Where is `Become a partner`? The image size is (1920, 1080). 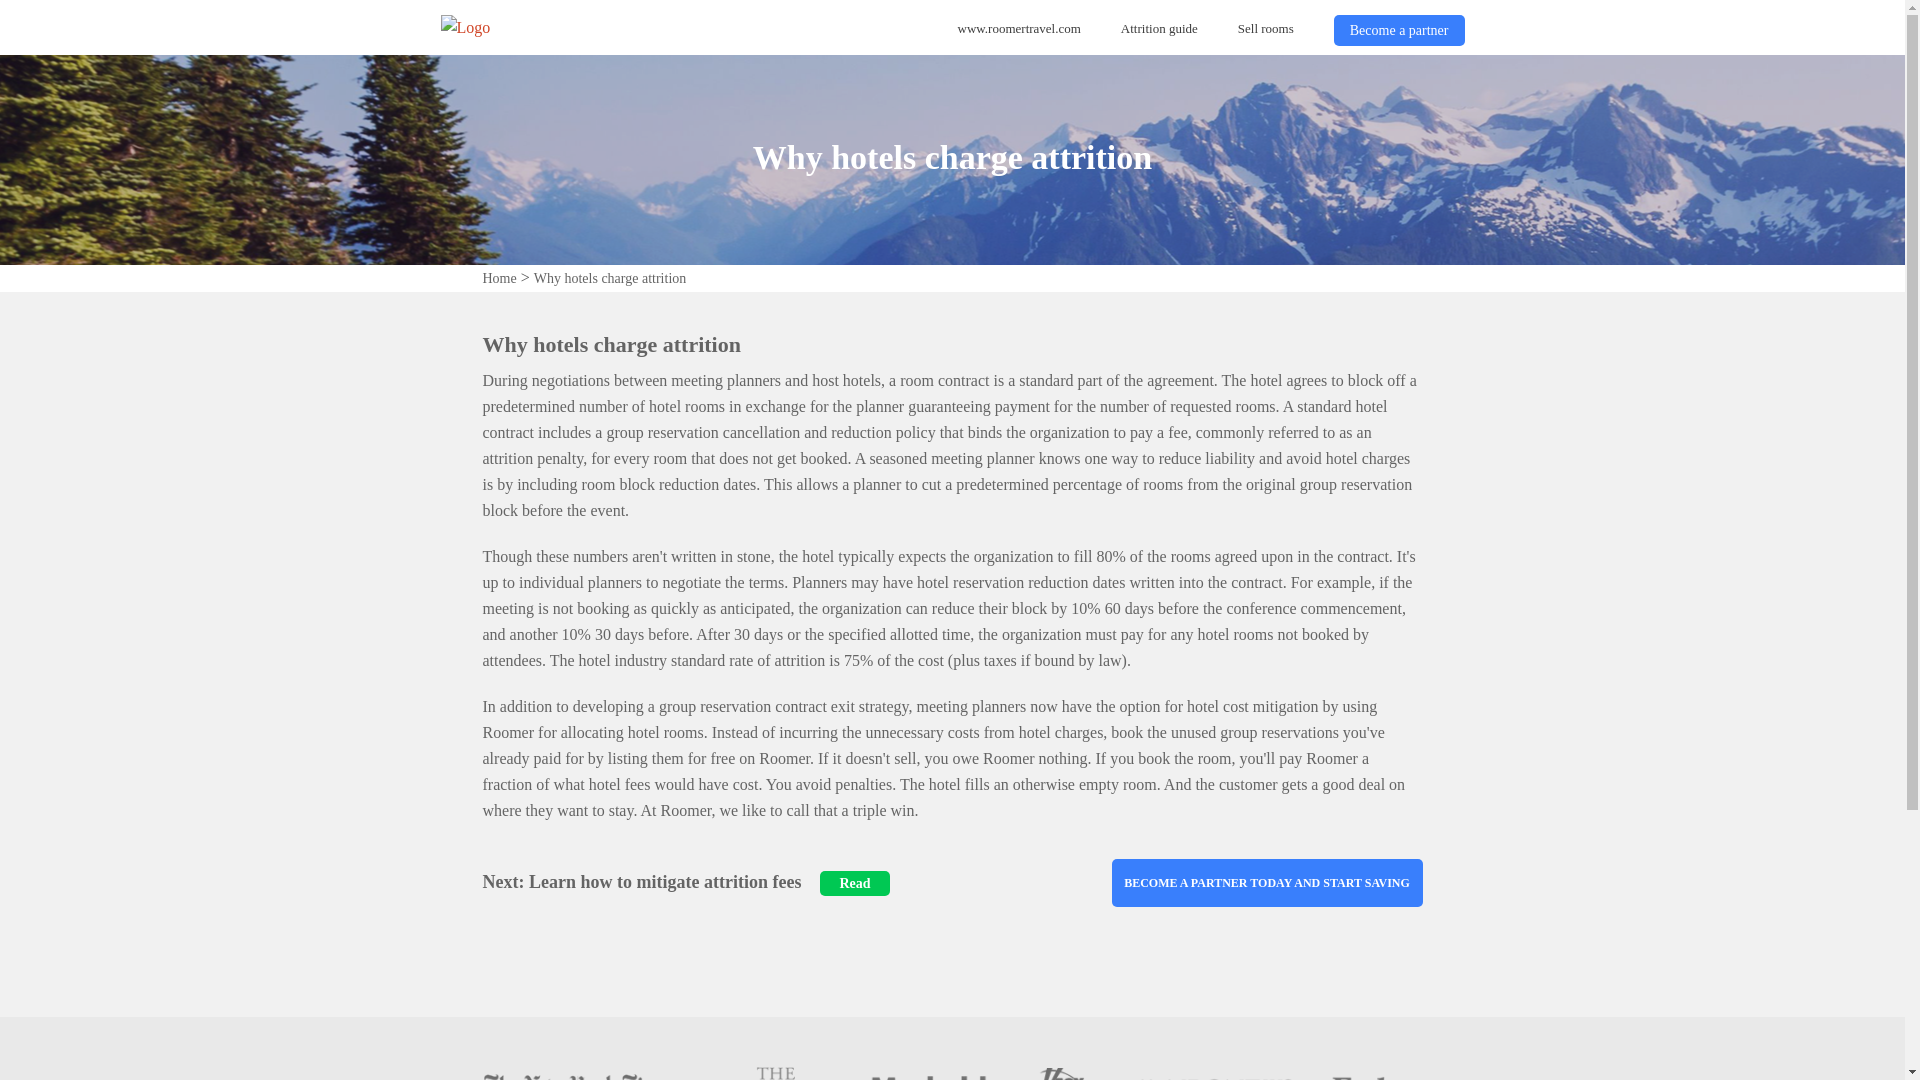 Become a partner is located at coordinates (1399, 30).